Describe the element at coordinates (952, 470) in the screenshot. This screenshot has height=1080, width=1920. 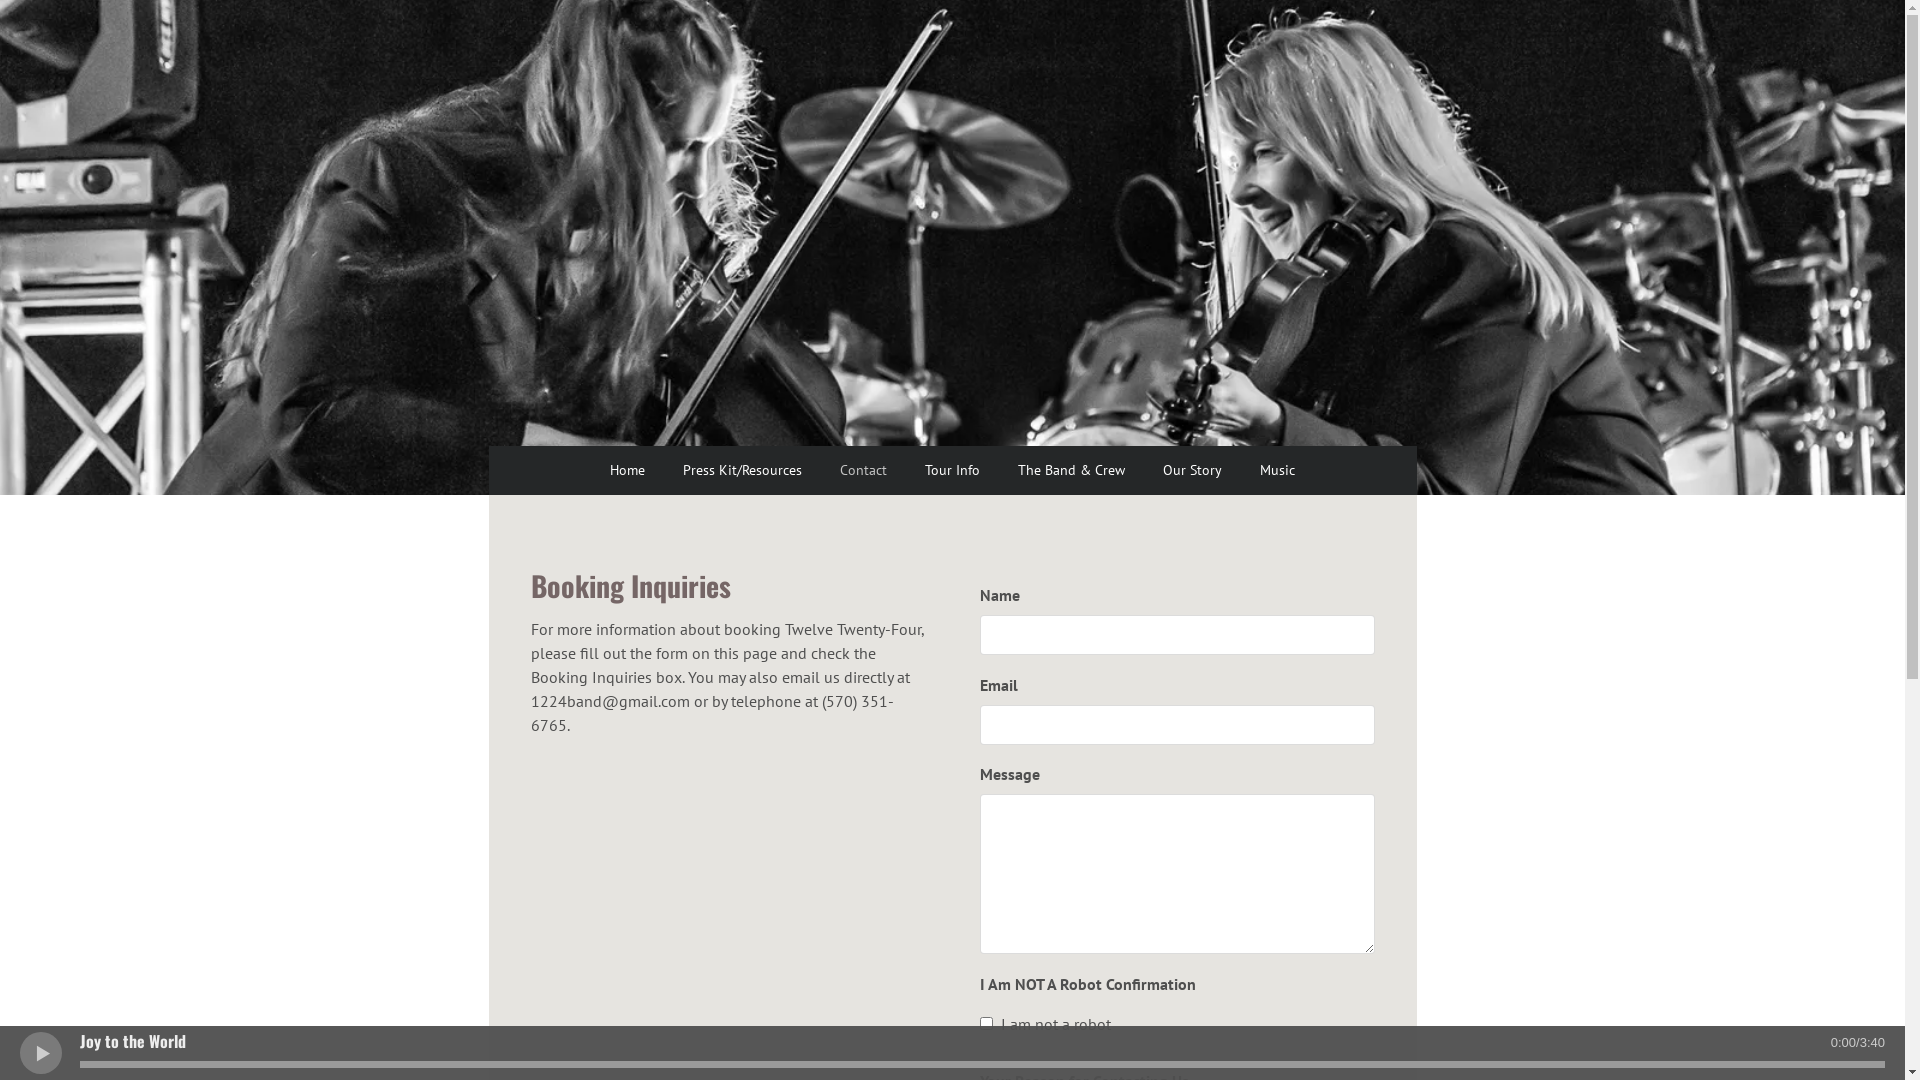
I see `Tour Info` at that location.